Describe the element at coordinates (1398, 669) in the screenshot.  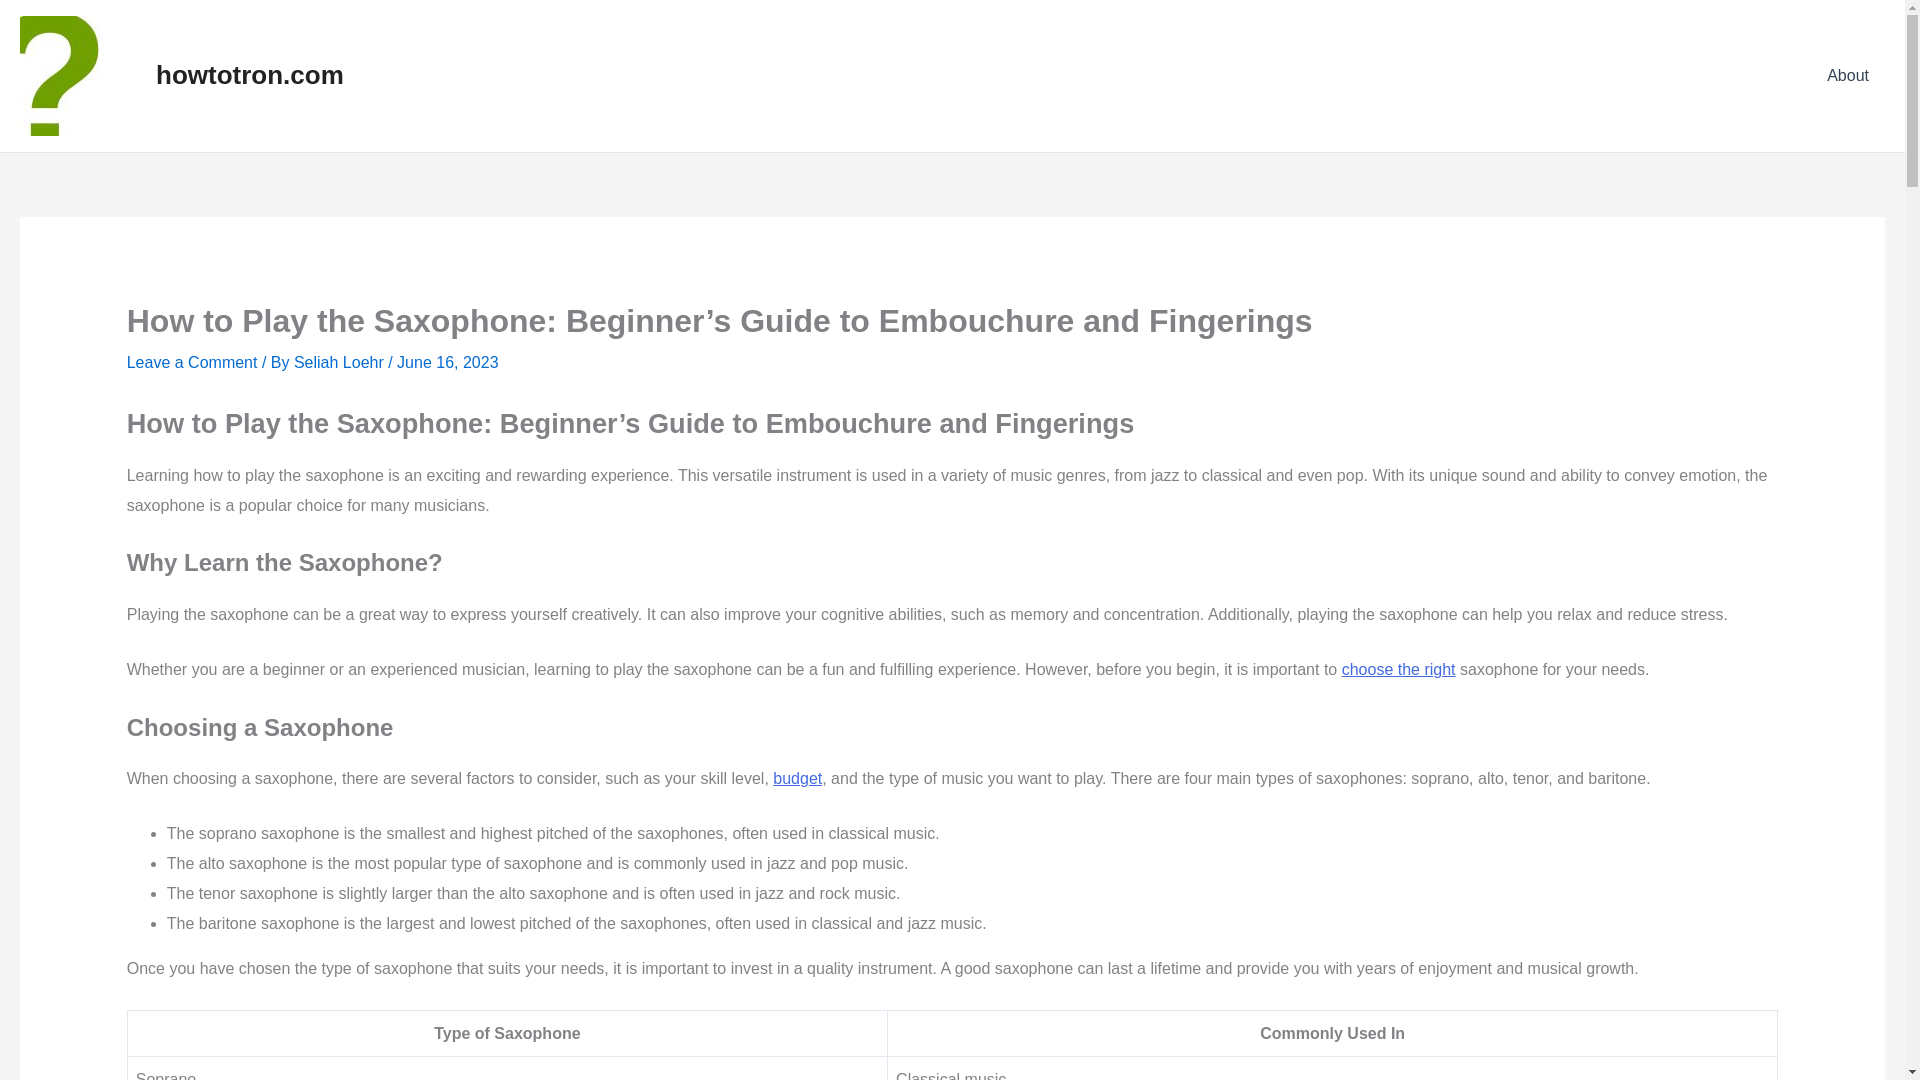
I see `choose the right` at that location.